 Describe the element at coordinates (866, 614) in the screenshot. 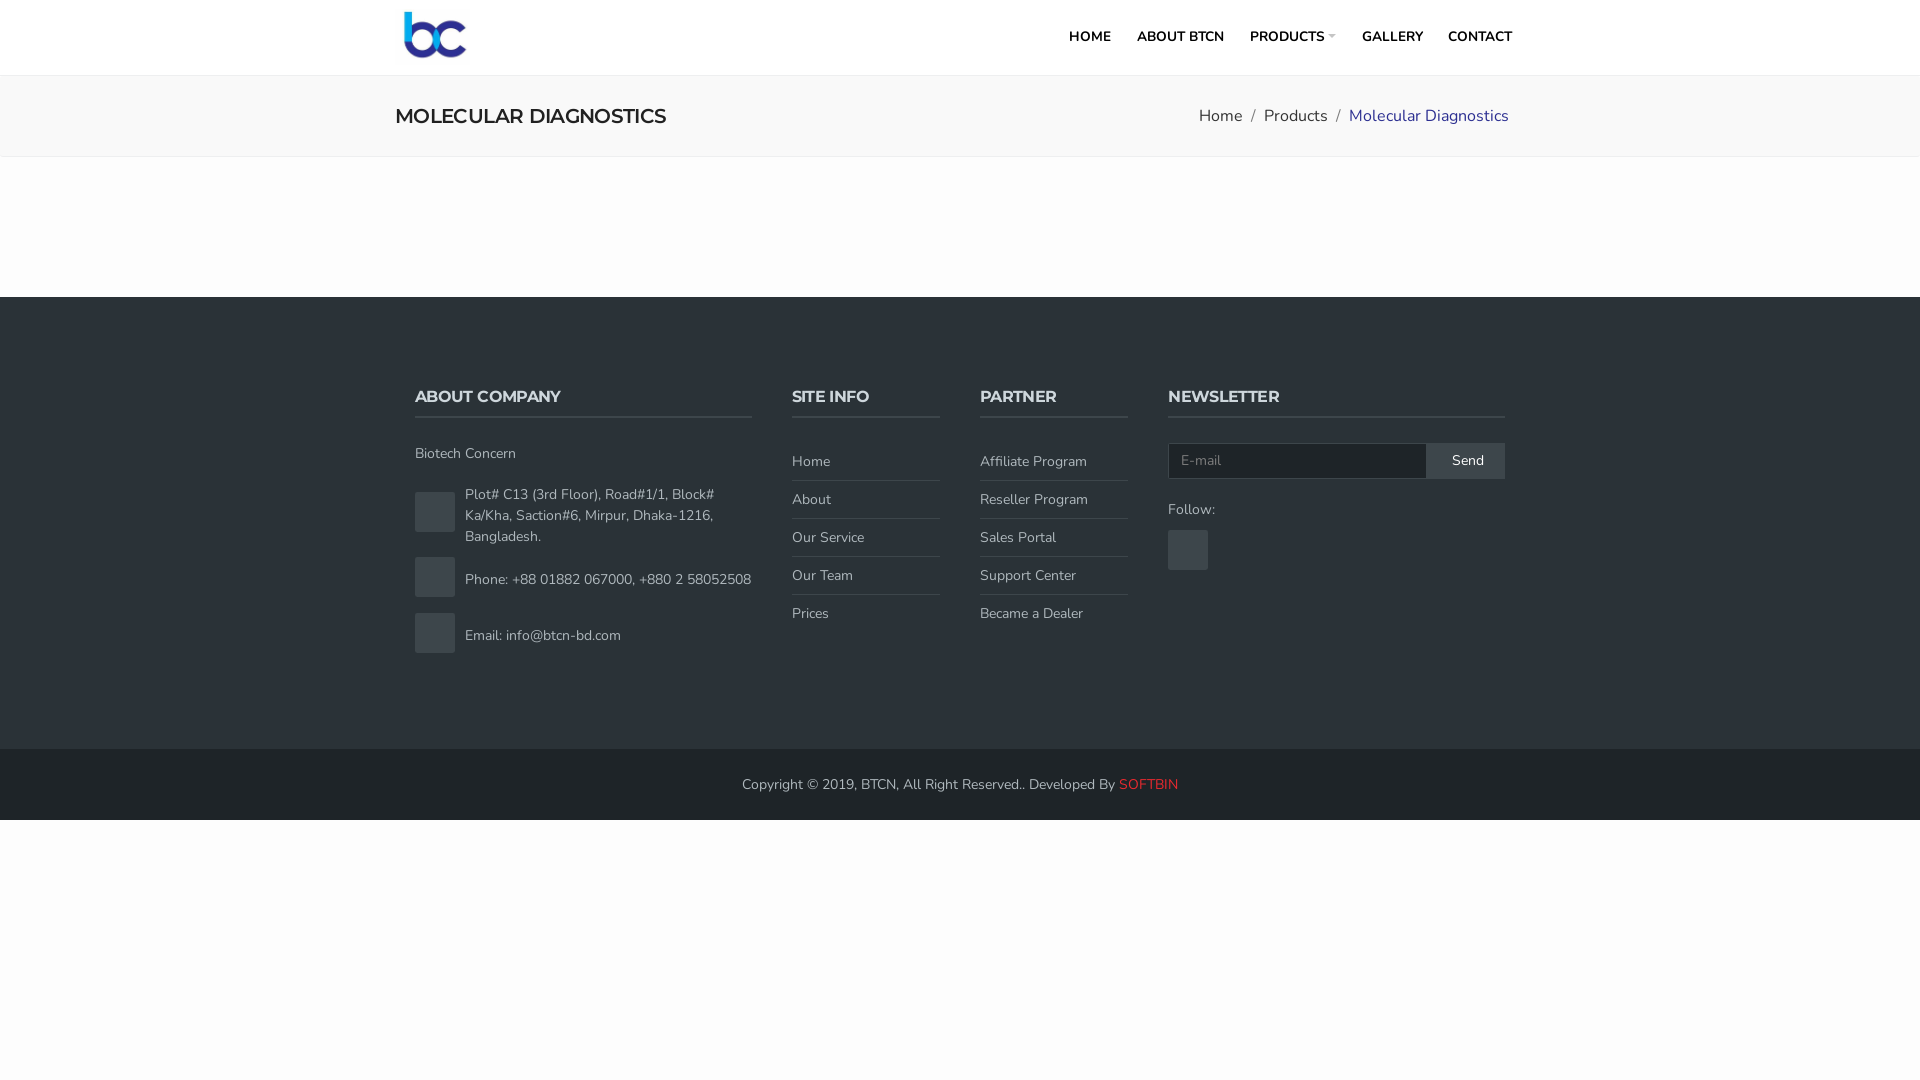

I see `Prices` at that location.